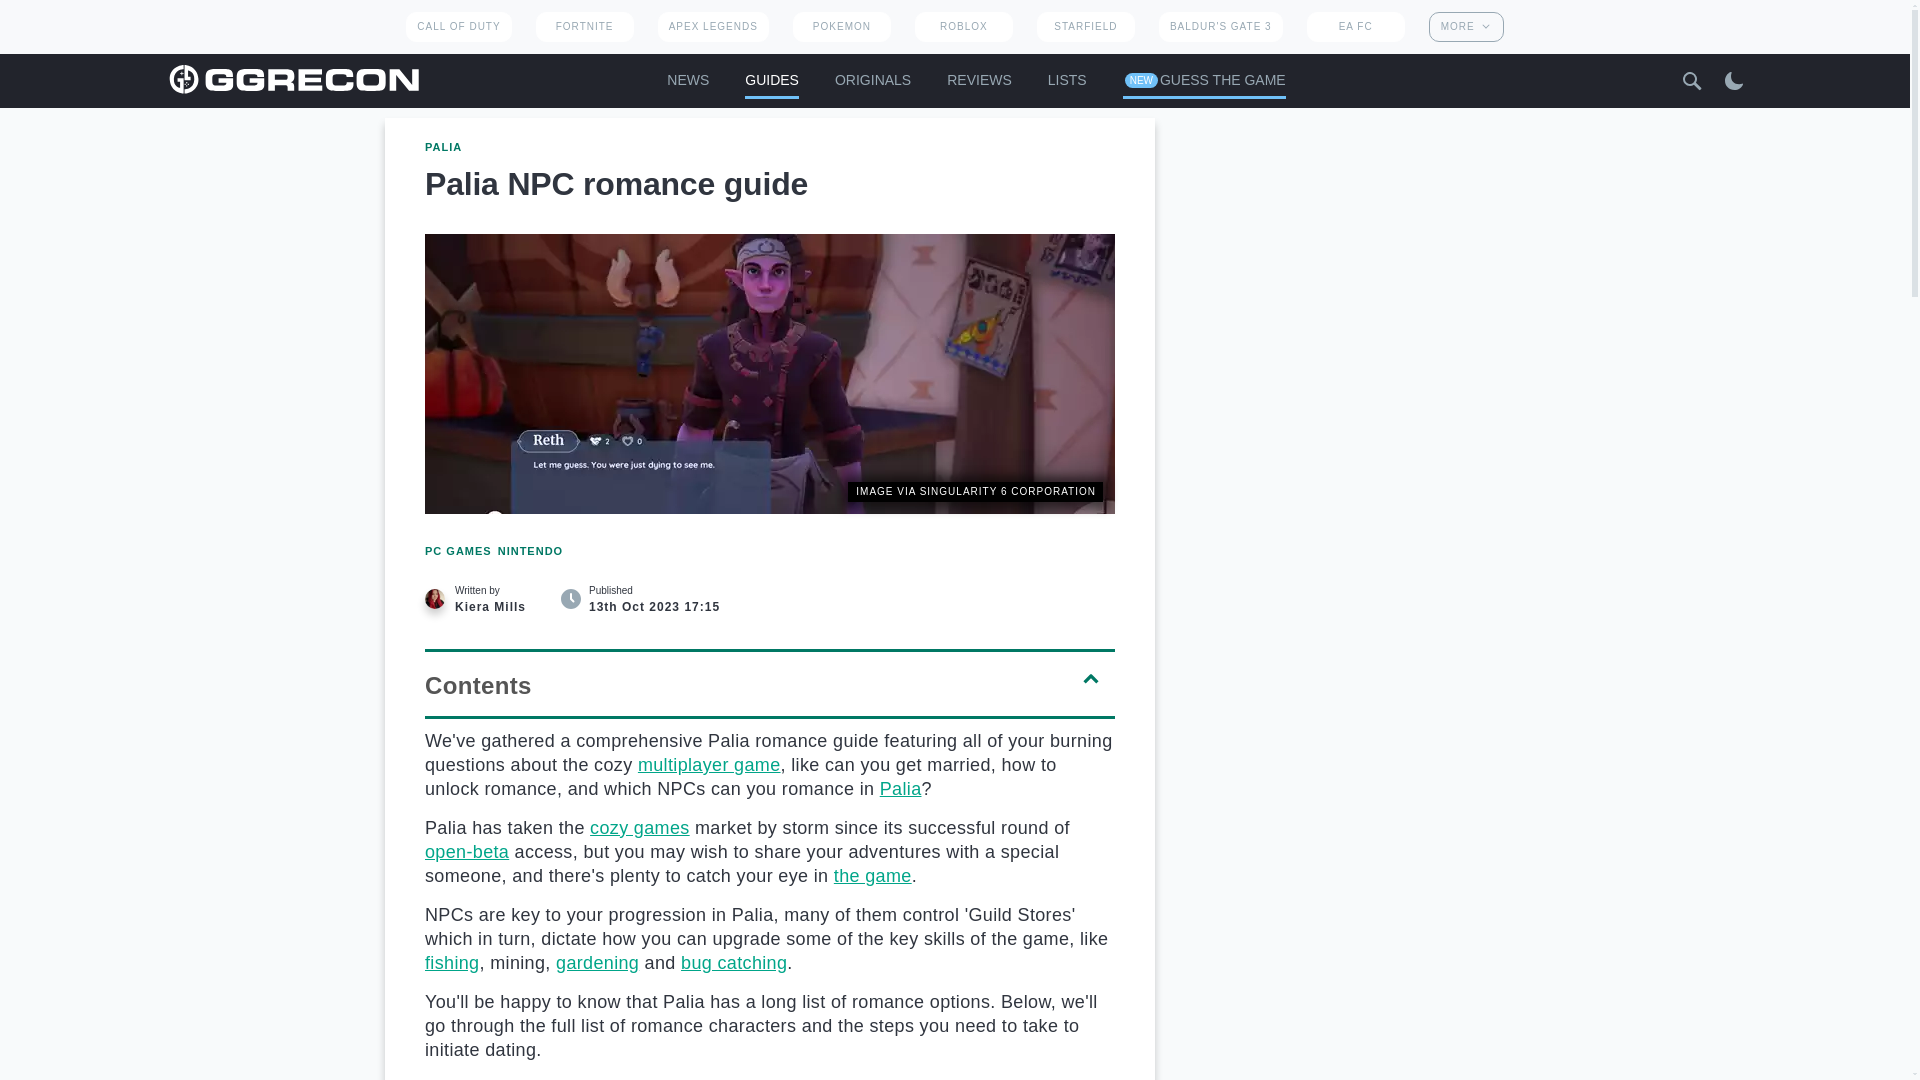  I want to click on Kiera Mills, so click(434, 598).